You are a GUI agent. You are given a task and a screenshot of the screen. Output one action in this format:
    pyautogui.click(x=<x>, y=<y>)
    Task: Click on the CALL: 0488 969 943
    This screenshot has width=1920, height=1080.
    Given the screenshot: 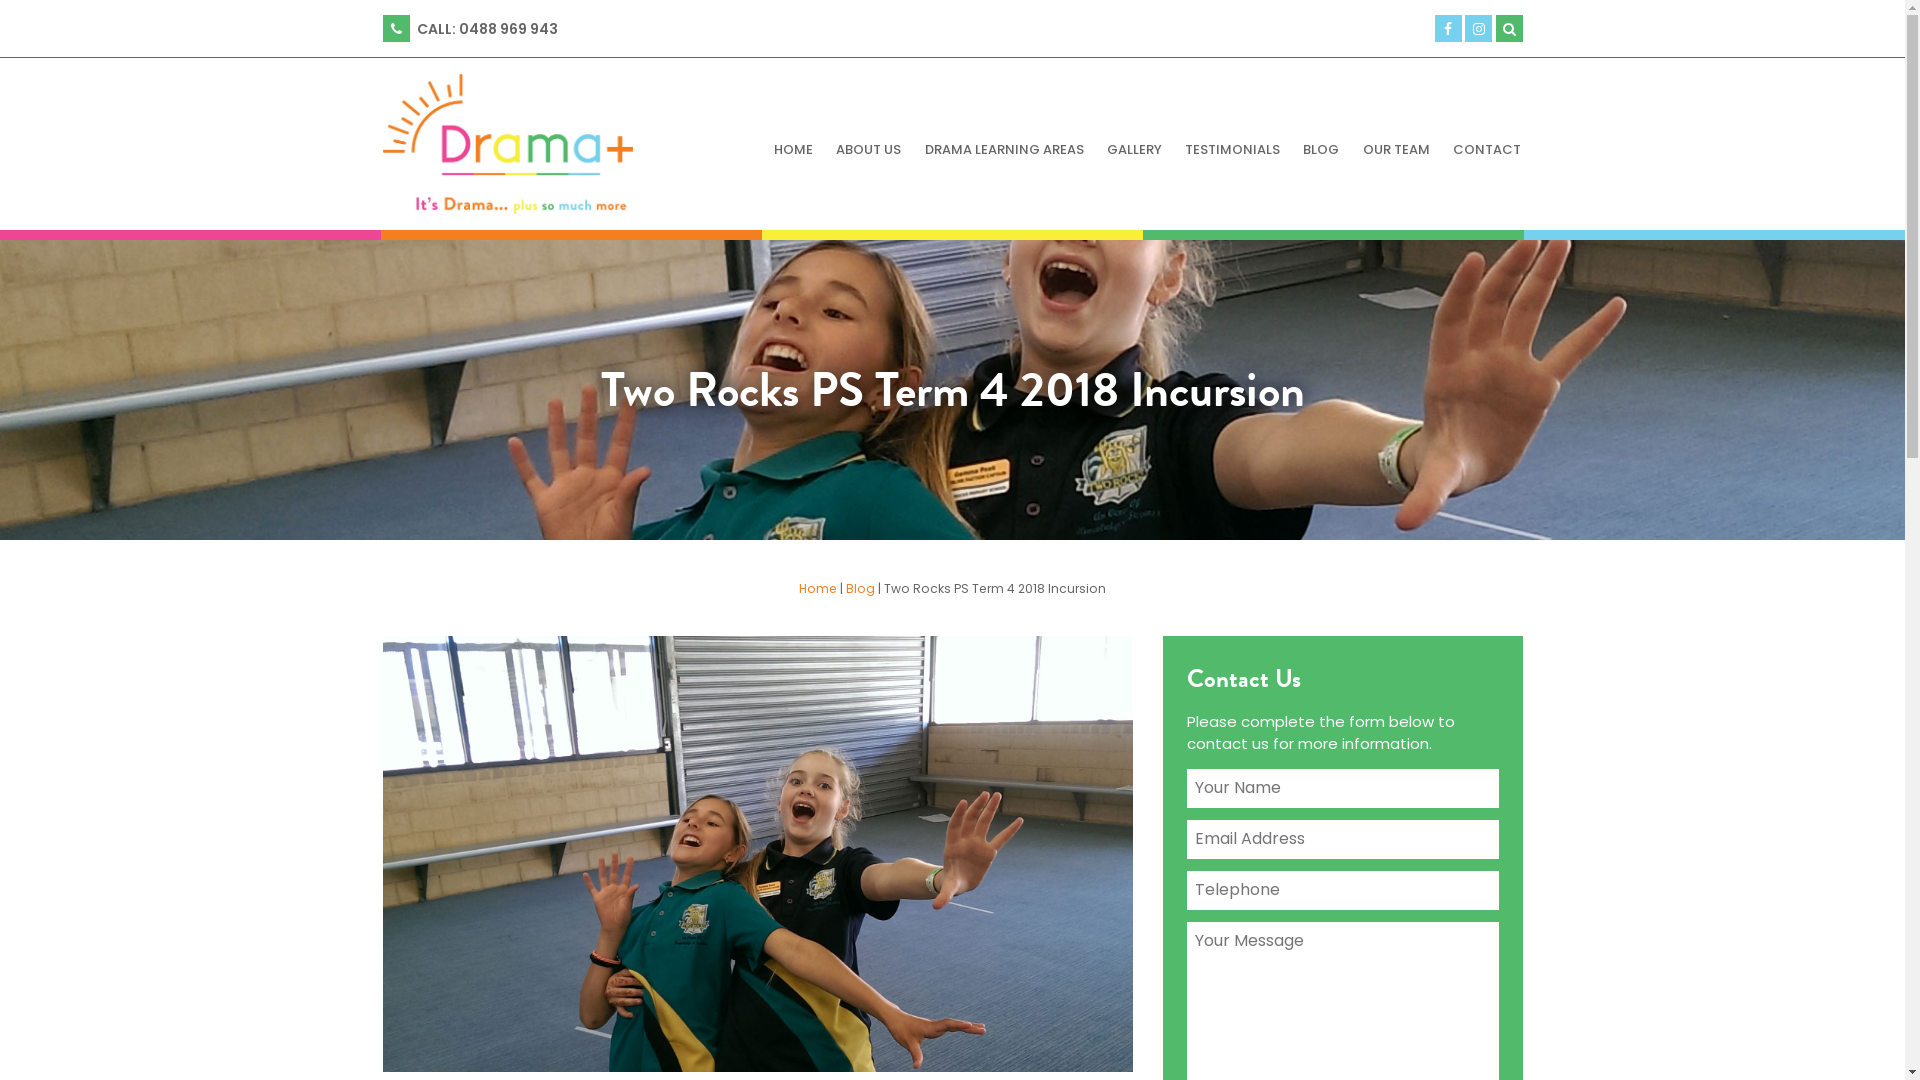 What is the action you would take?
    pyautogui.click(x=470, y=28)
    